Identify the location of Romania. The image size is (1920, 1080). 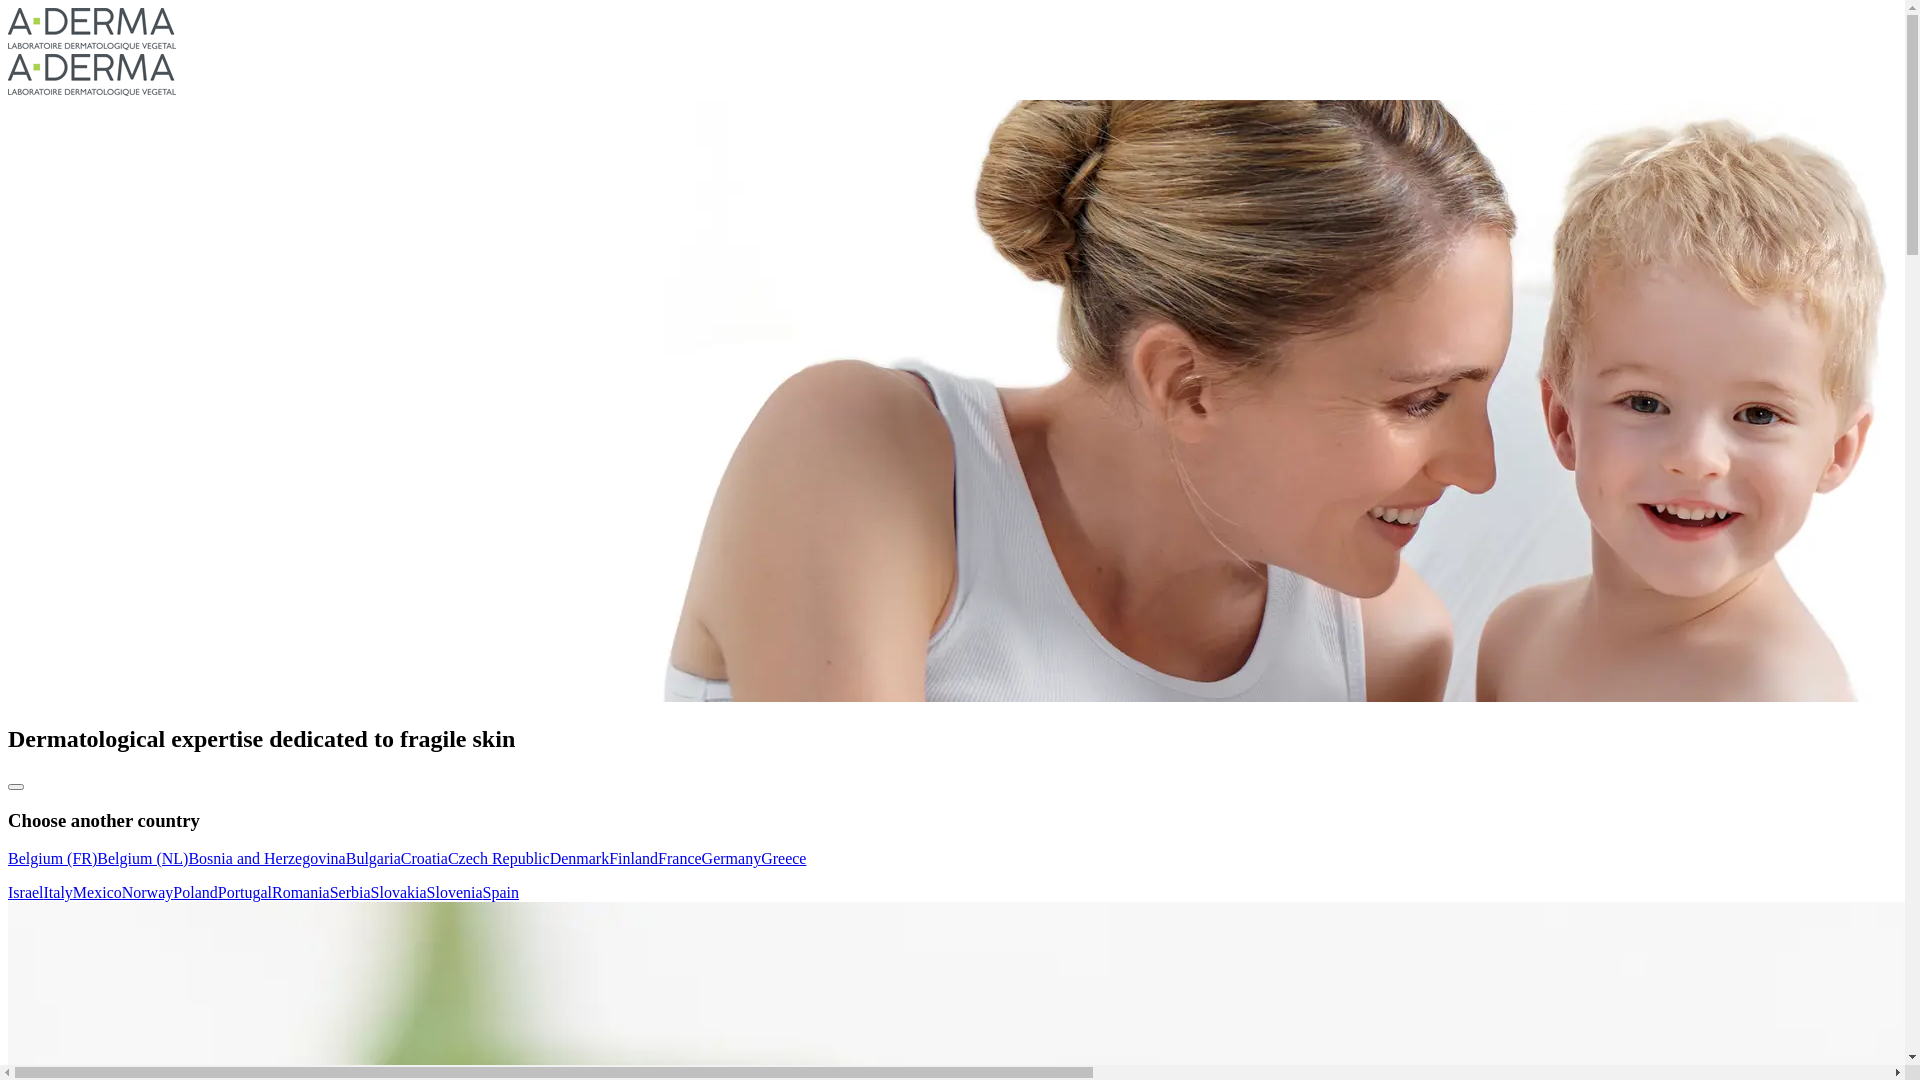
(301, 892).